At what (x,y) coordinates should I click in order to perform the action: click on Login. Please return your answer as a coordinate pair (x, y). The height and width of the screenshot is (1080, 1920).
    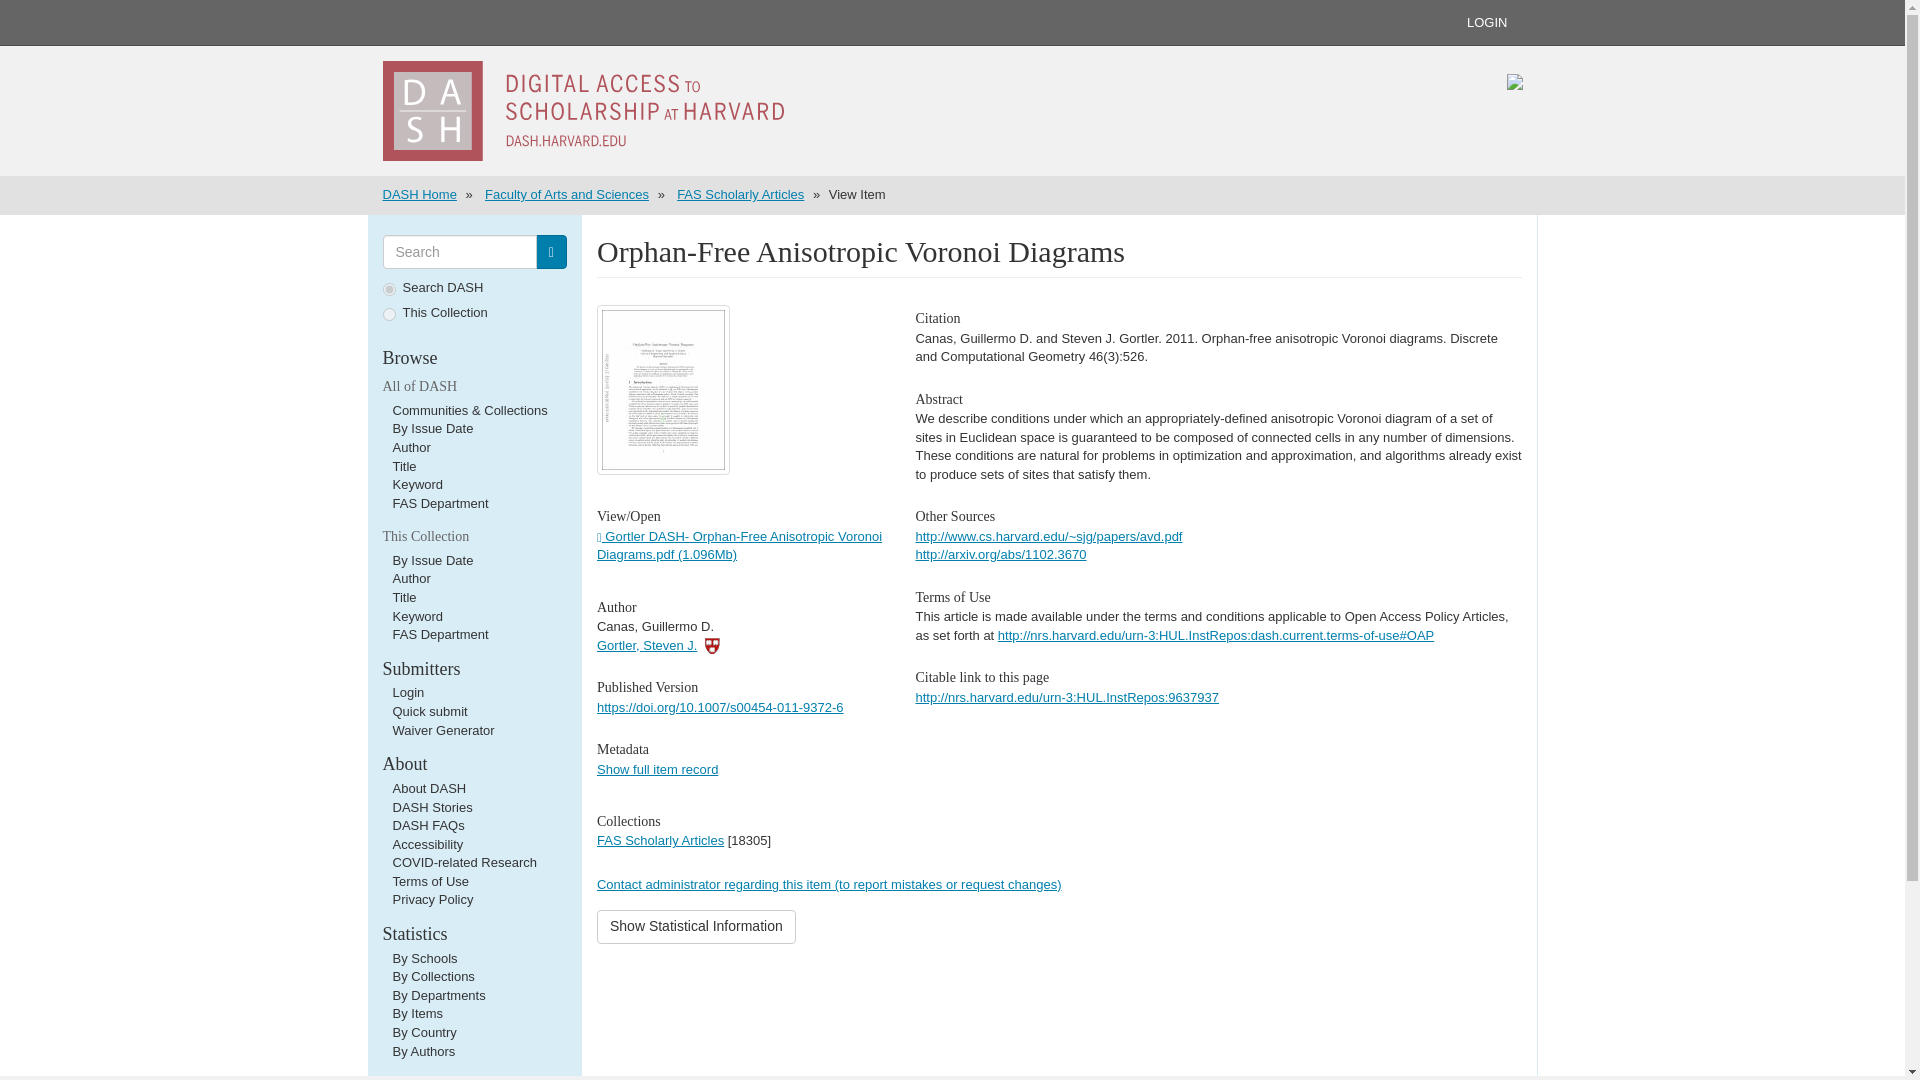
    Looking at the image, I should click on (408, 692).